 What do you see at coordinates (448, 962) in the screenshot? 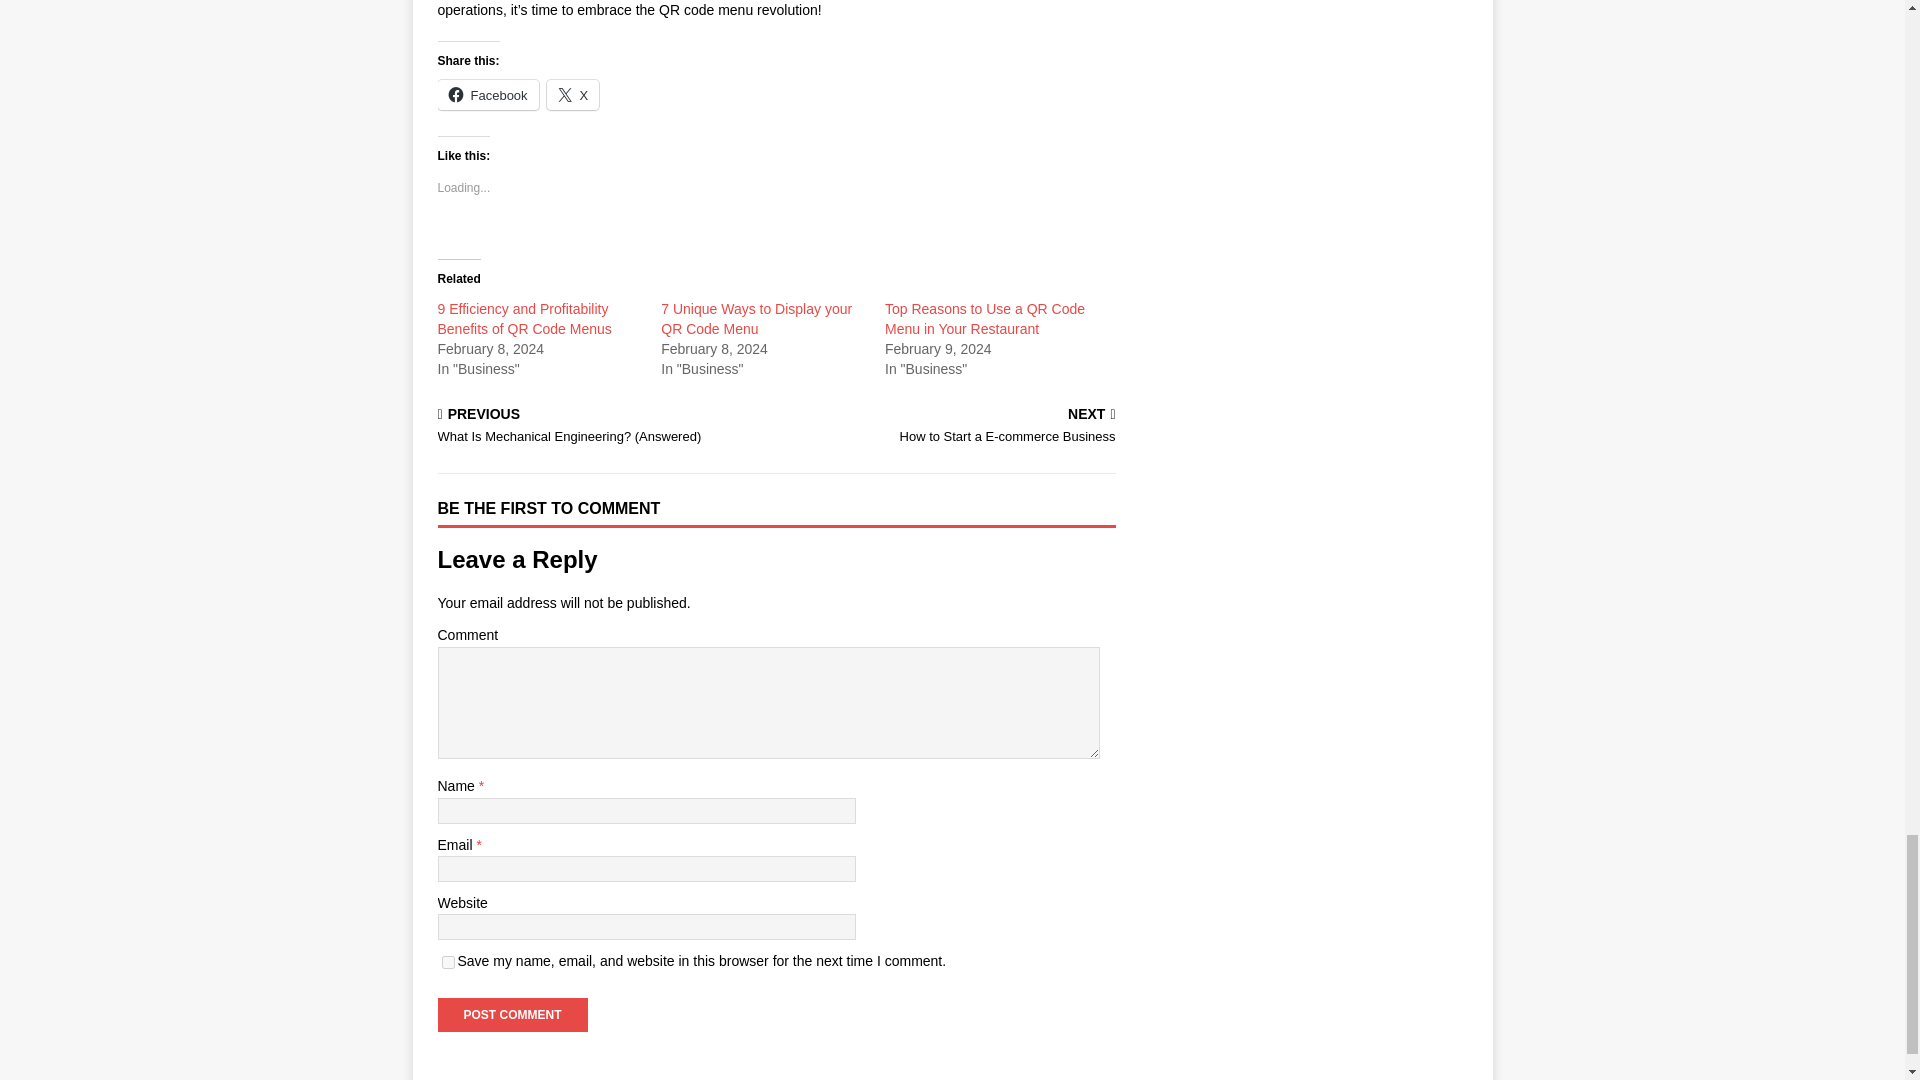
I see `yes` at bounding box center [448, 962].